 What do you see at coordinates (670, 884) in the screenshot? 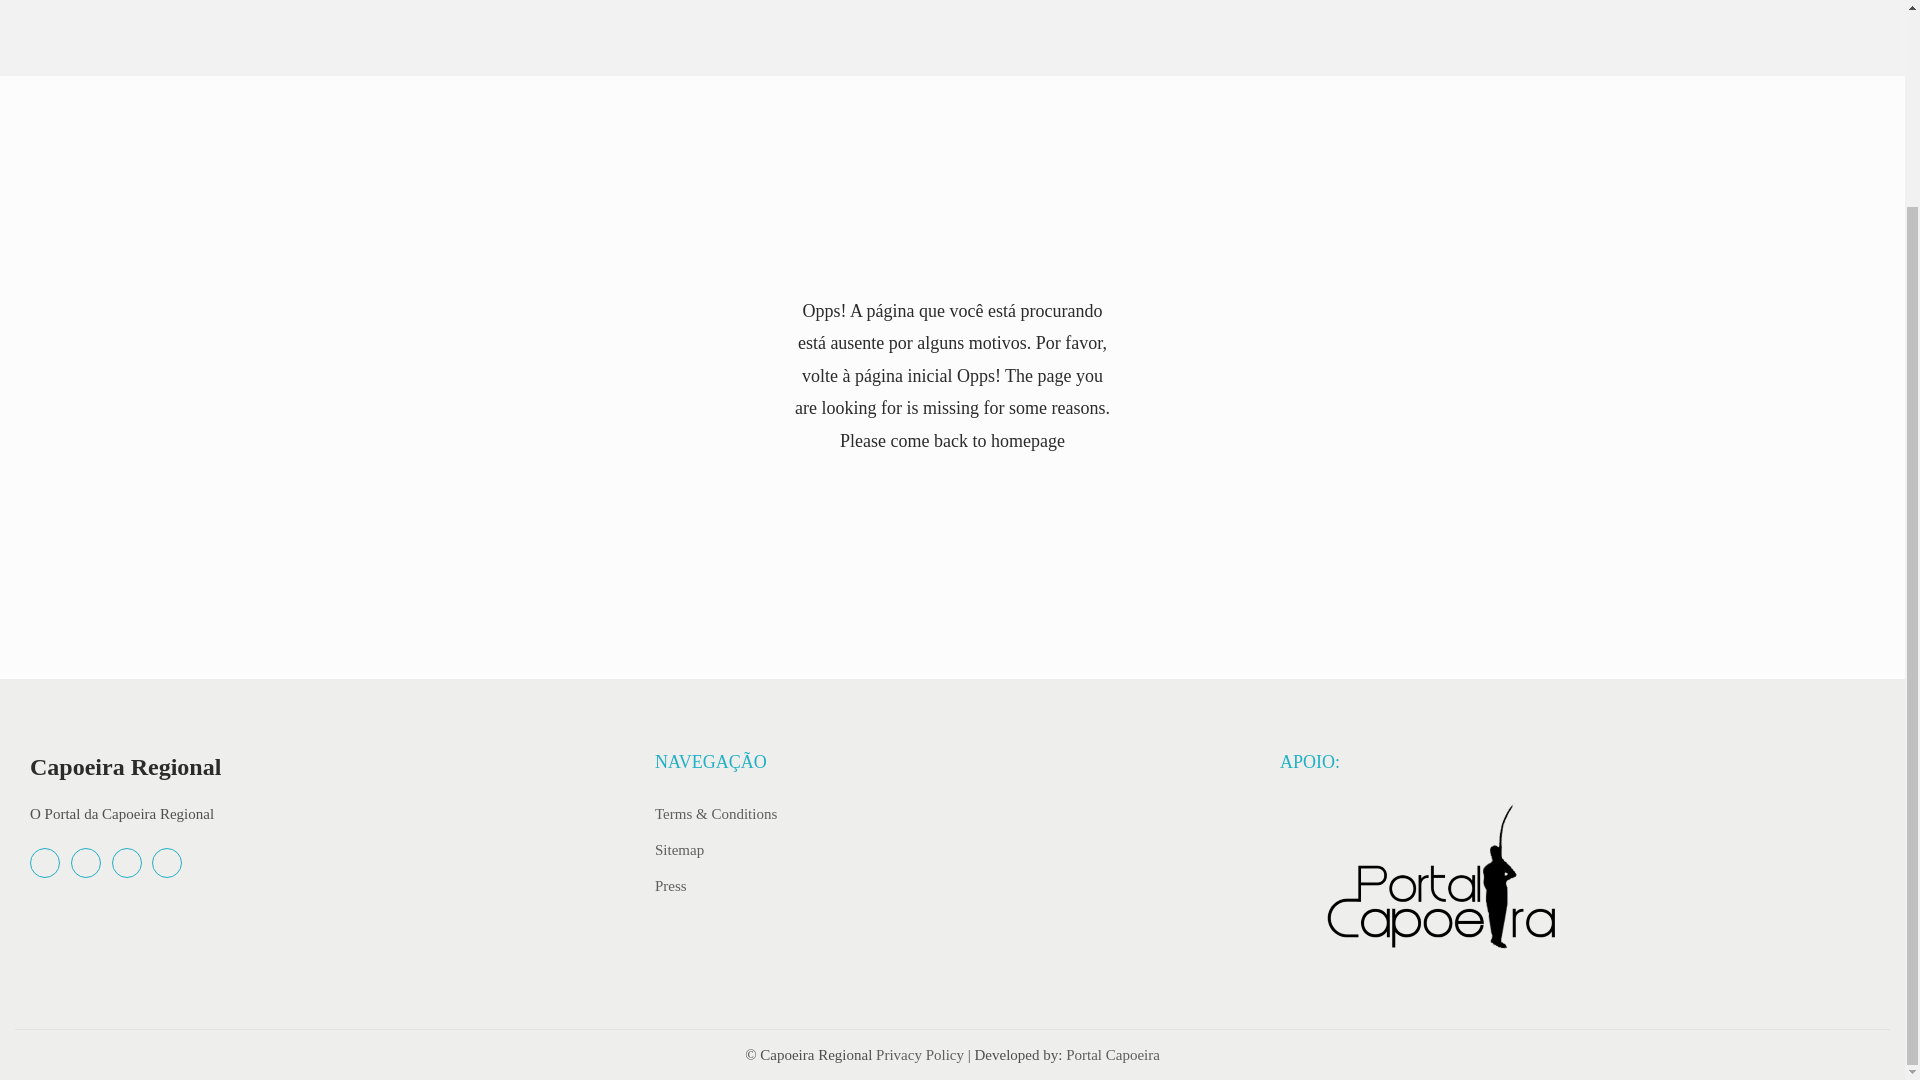
I see `Press` at bounding box center [670, 884].